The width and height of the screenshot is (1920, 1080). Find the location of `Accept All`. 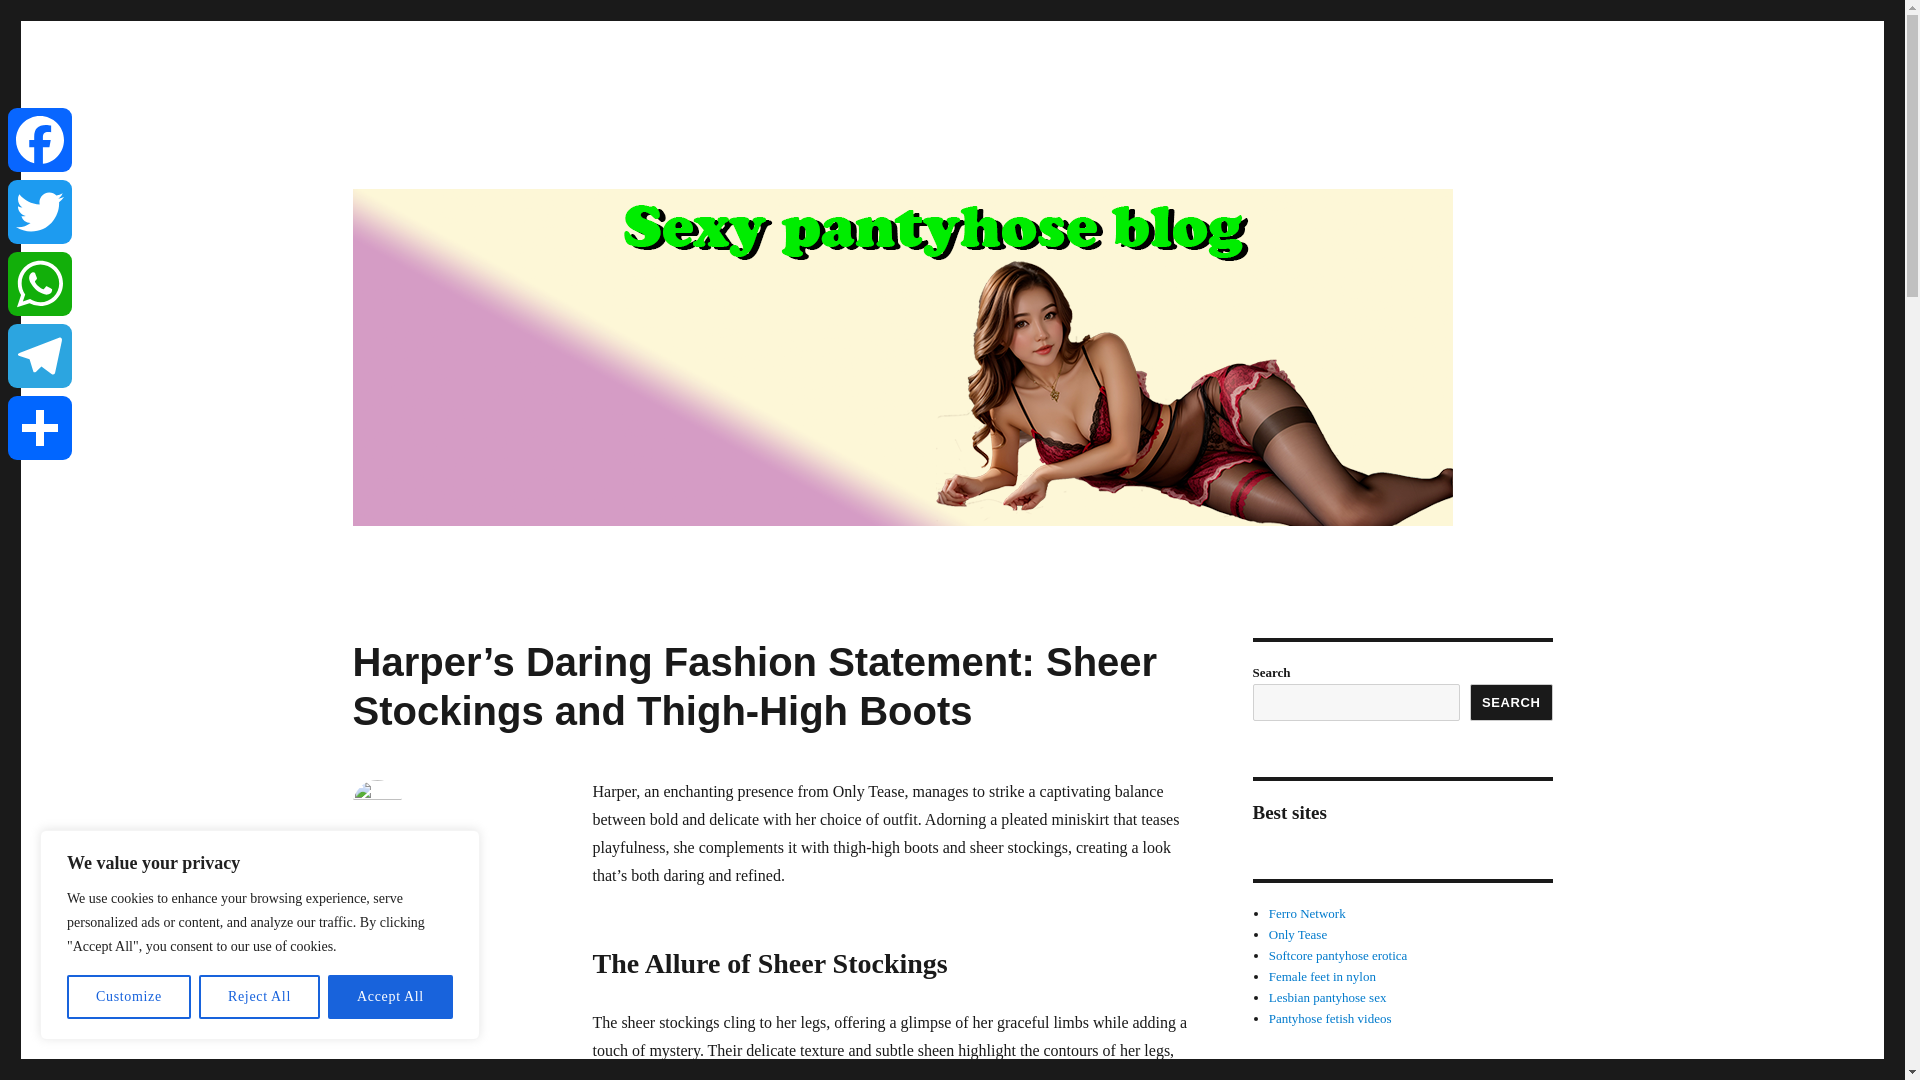

Accept All is located at coordinates (390, 997).